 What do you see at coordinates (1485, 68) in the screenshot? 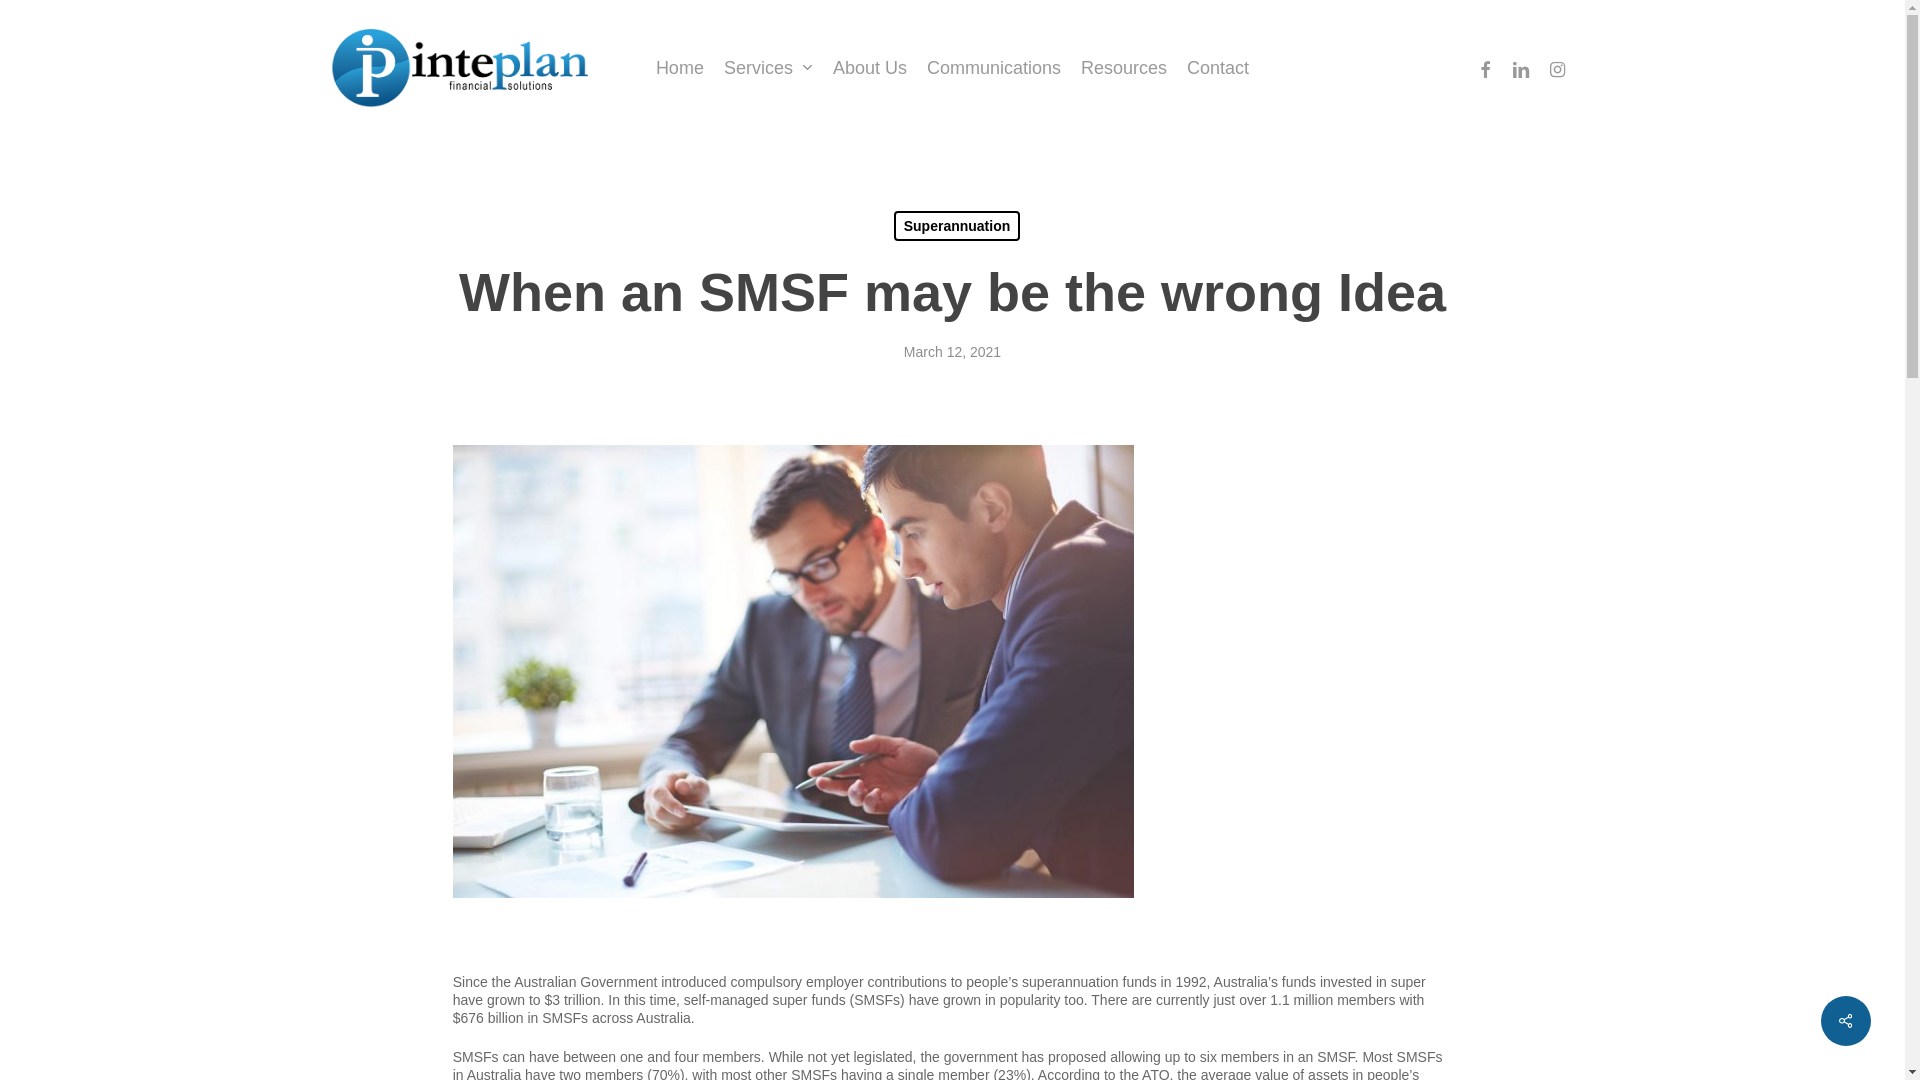
I see `facebook` at bounding box center [1485, 68].